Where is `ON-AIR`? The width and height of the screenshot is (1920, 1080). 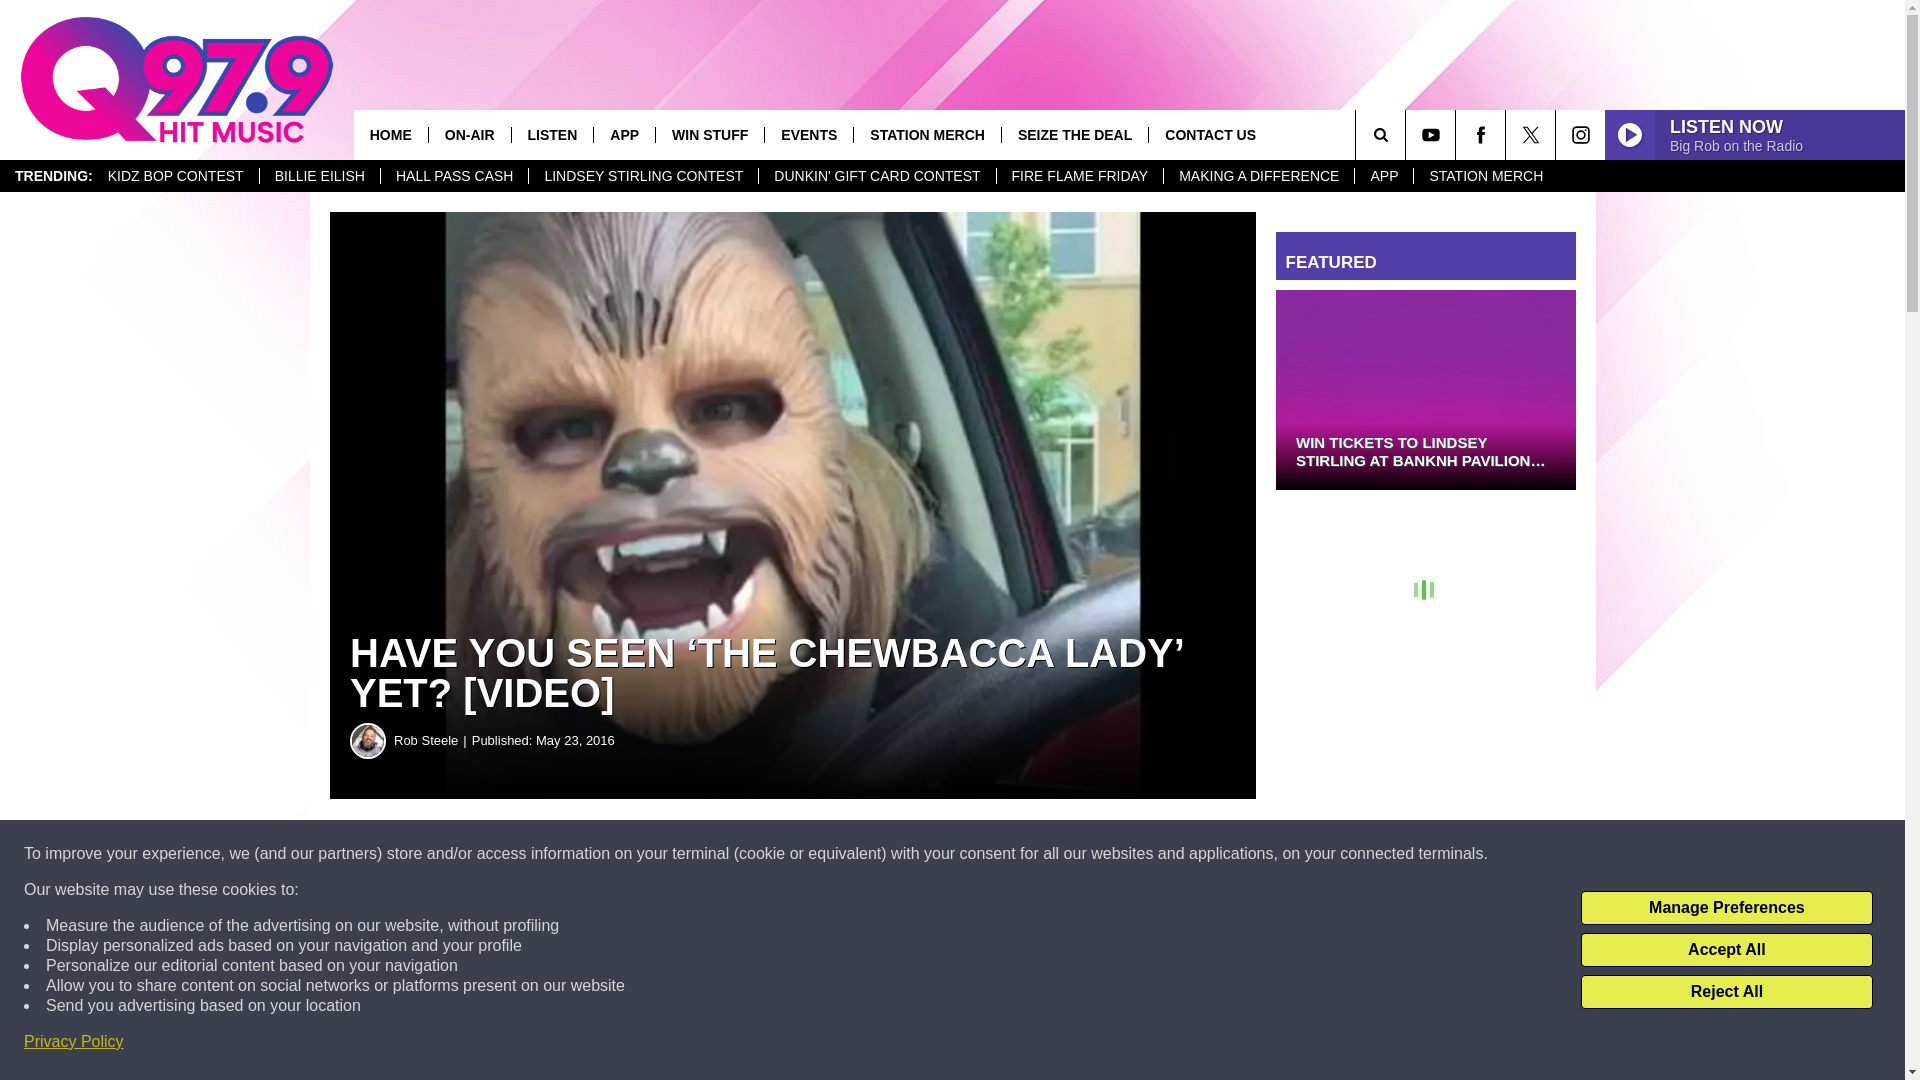
ON-AIR is located at coordinates (469, 134).